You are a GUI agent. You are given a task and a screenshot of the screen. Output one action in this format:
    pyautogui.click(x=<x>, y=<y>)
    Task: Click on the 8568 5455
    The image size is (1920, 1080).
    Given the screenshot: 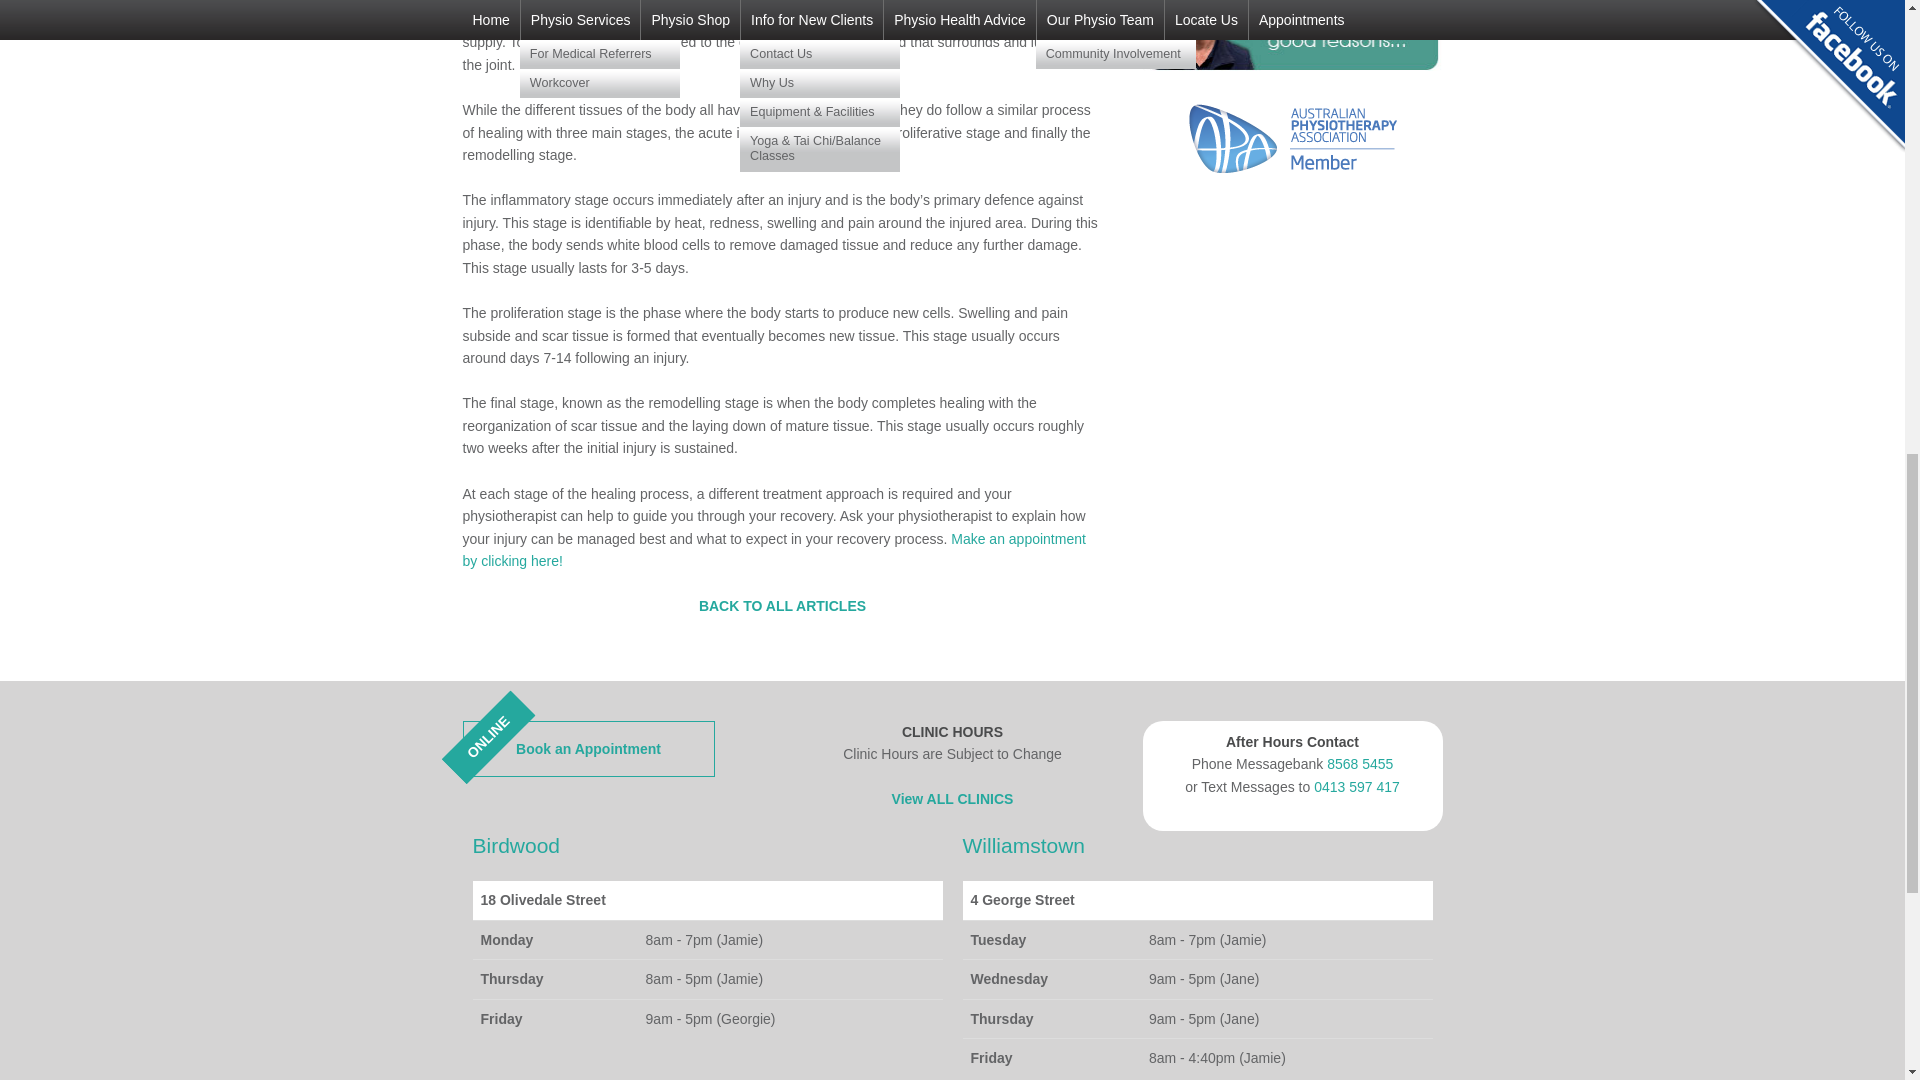 What is the action you would take?
    pyautogui.click(x=1360, y=764)
    